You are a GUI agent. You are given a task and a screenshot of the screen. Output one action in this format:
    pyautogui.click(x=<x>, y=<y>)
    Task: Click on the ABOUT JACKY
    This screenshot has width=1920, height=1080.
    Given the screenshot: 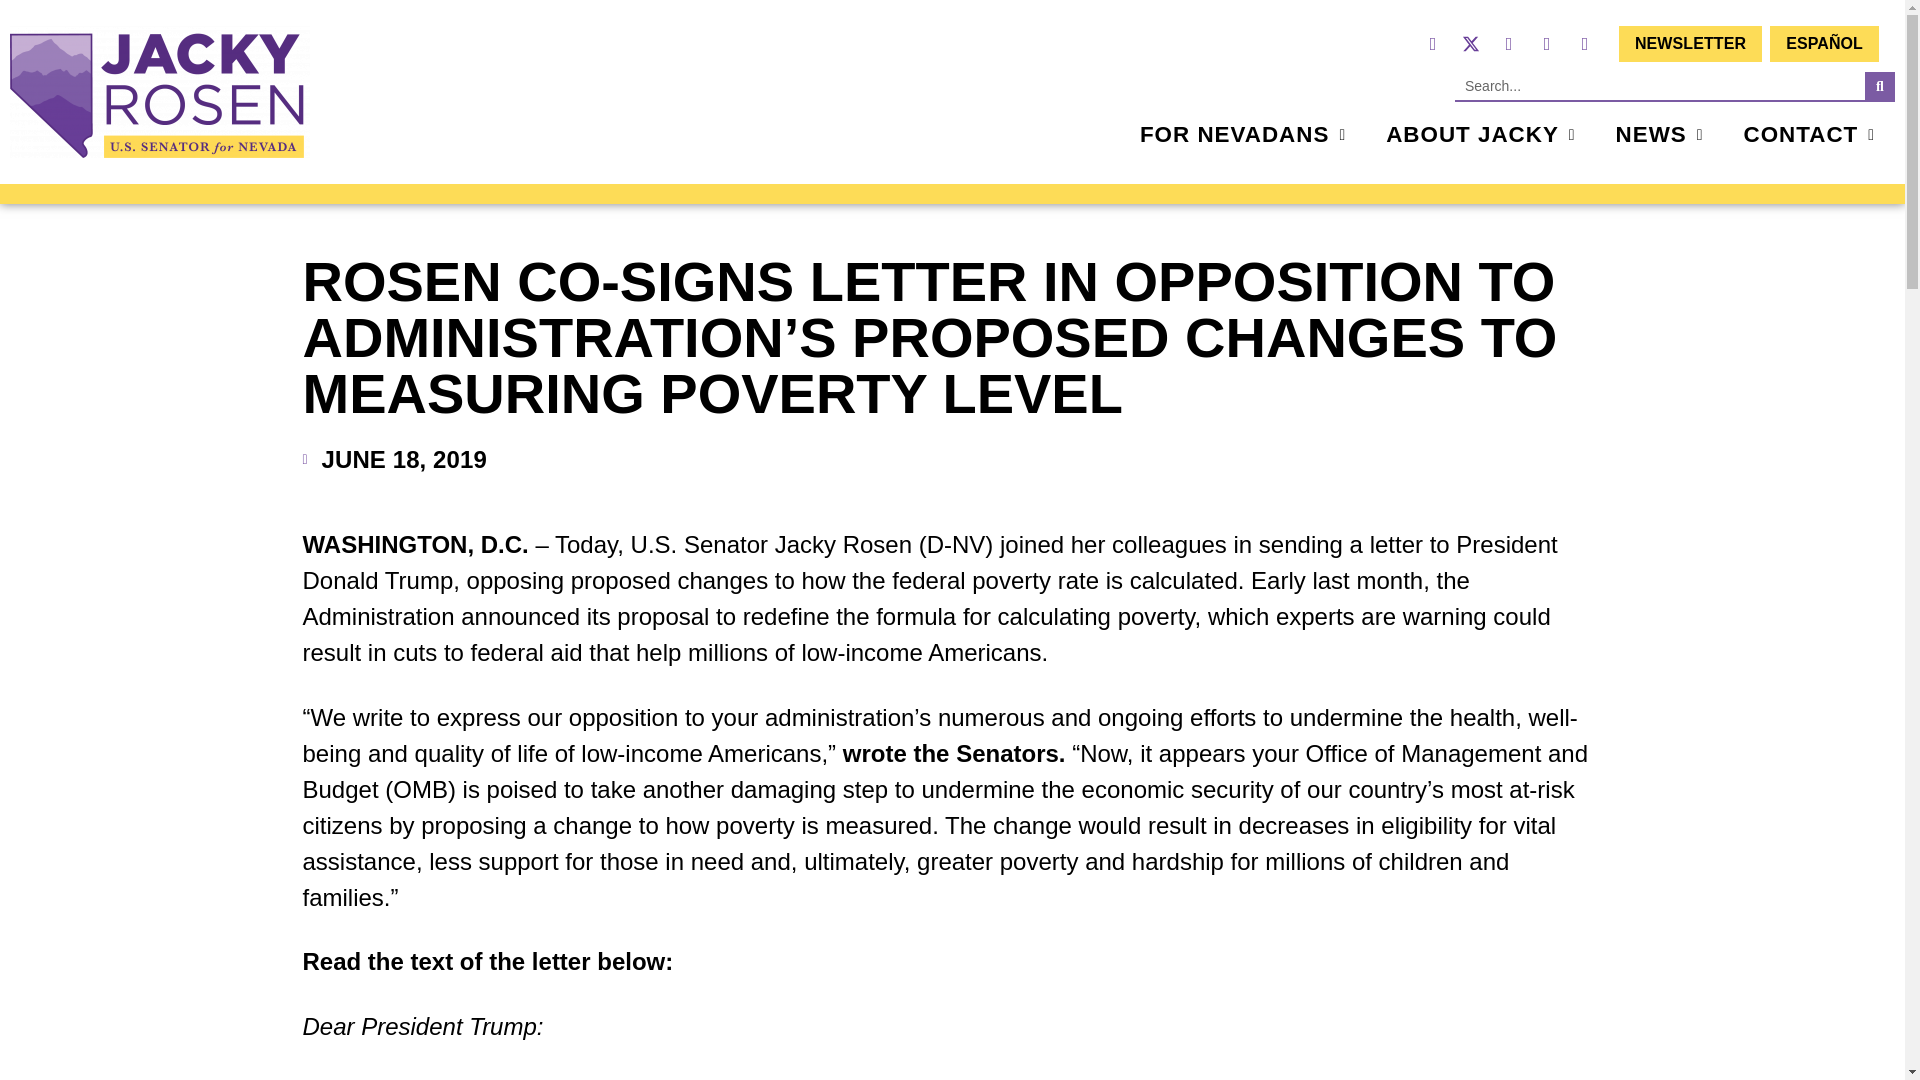 What is the action you would take?
    pyautogui.click(x=1480, y=134)
    